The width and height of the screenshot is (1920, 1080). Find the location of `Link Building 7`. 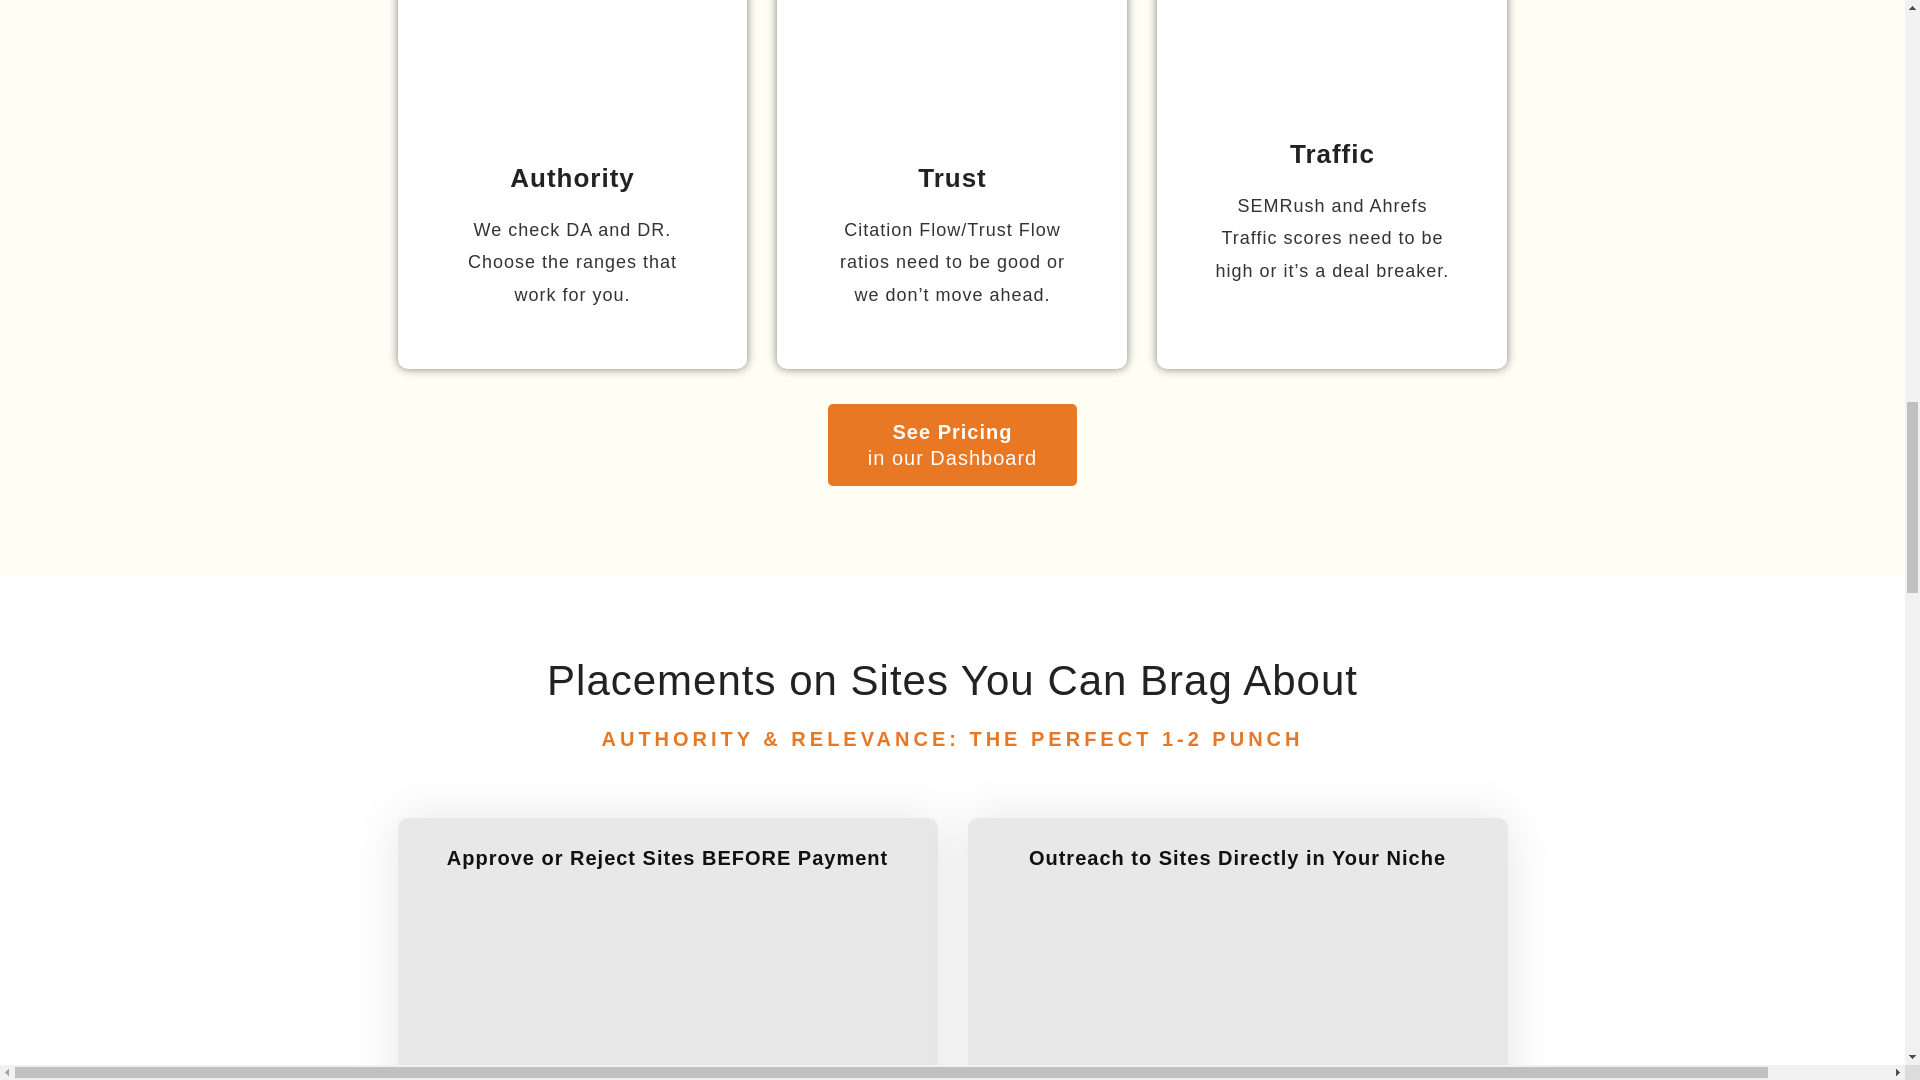

Link Building 7 is located at coordinates (667, 1000).